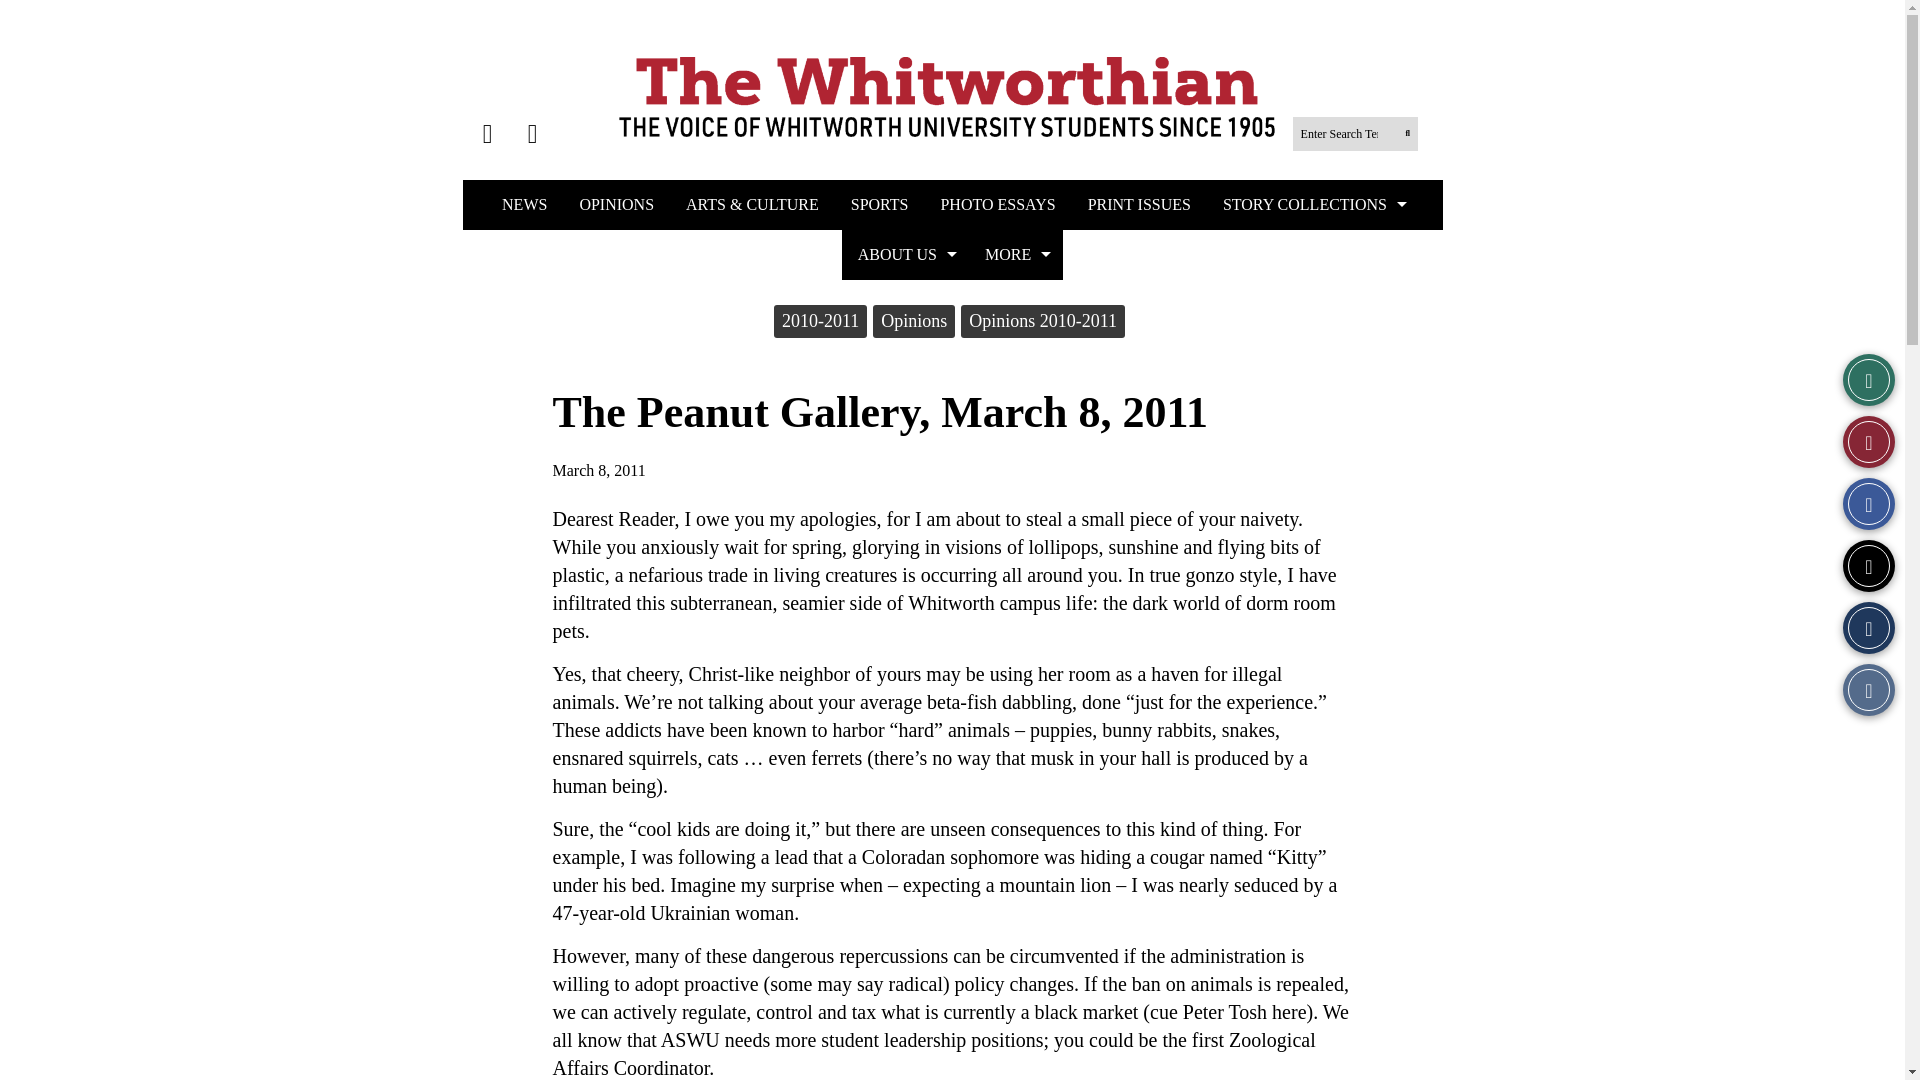 The width and height of the screenshot is (1920, 1080). I want to click on PHOTO ESSAYS, so click(997, 205).